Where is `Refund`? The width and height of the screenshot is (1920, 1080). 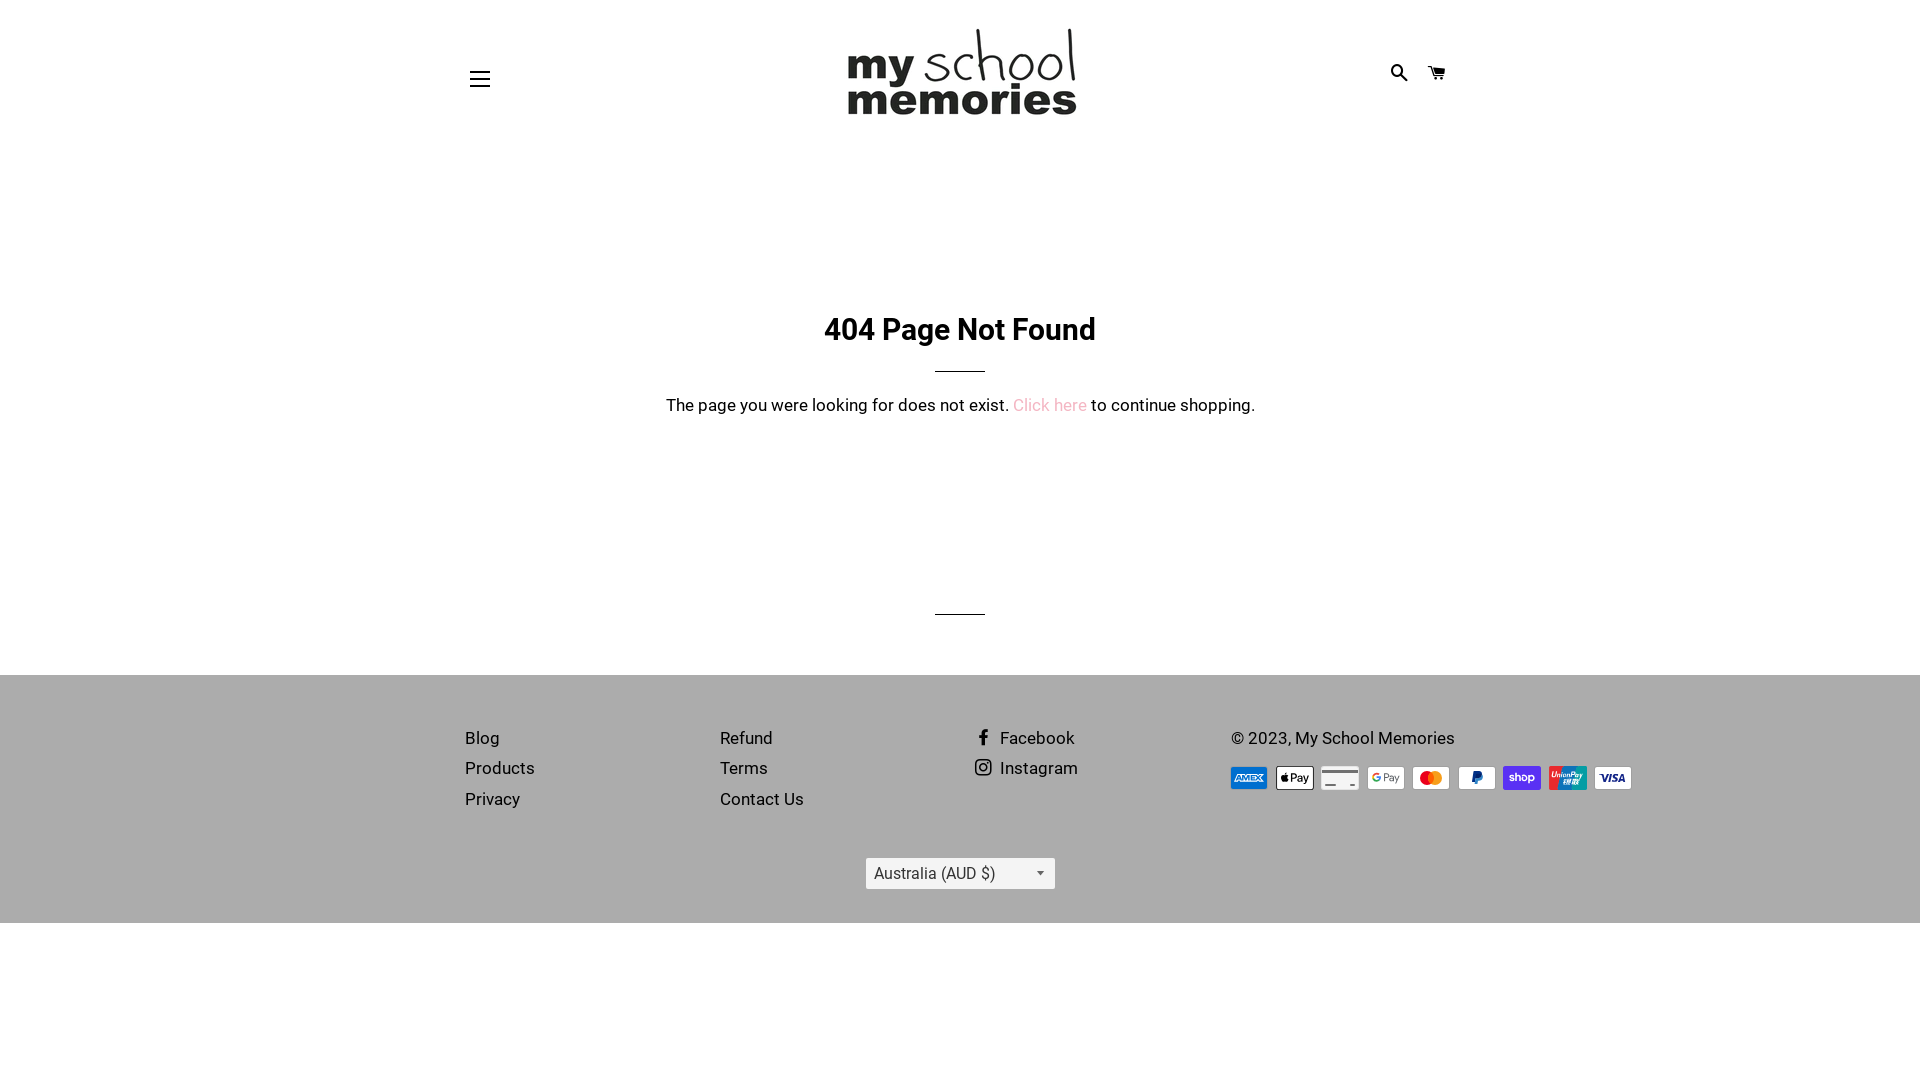
Refund is located at coordinates (746, 738).